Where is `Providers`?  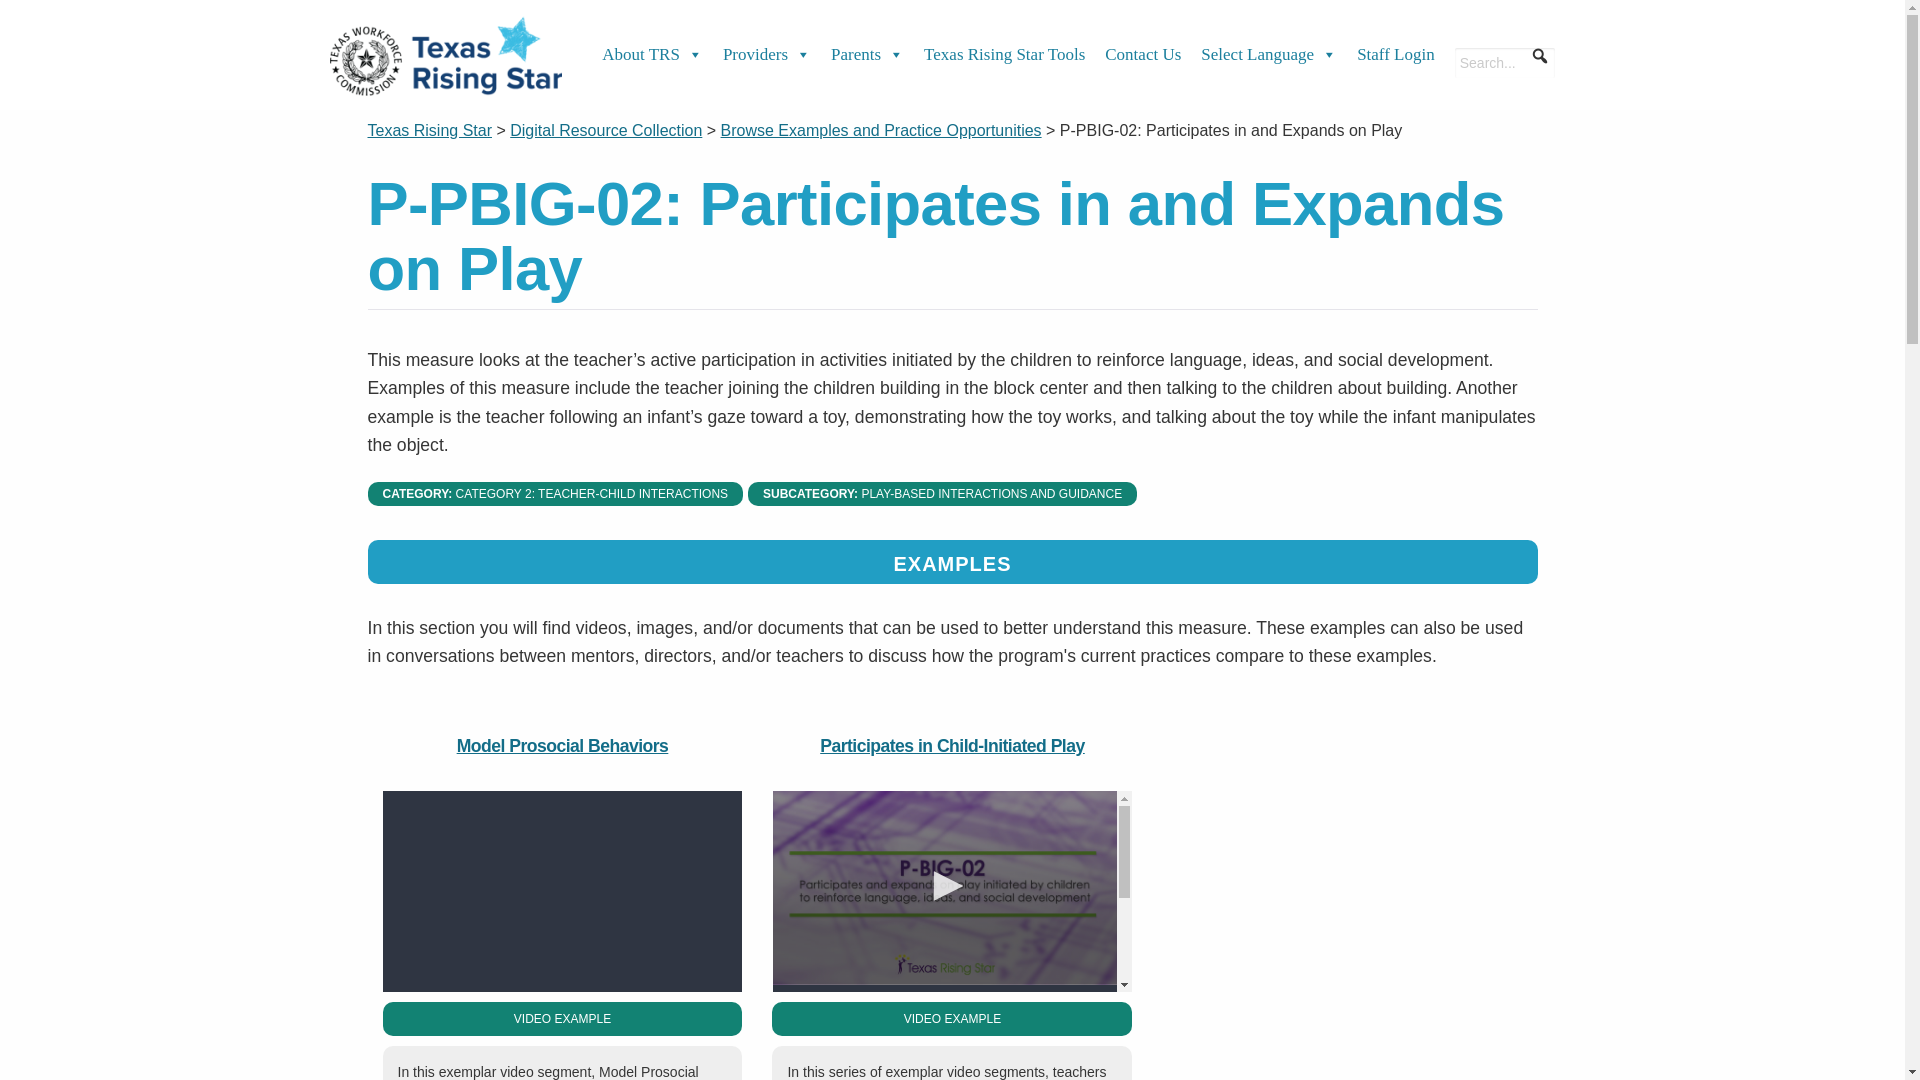
Providers is located at coordinates (766, 55).